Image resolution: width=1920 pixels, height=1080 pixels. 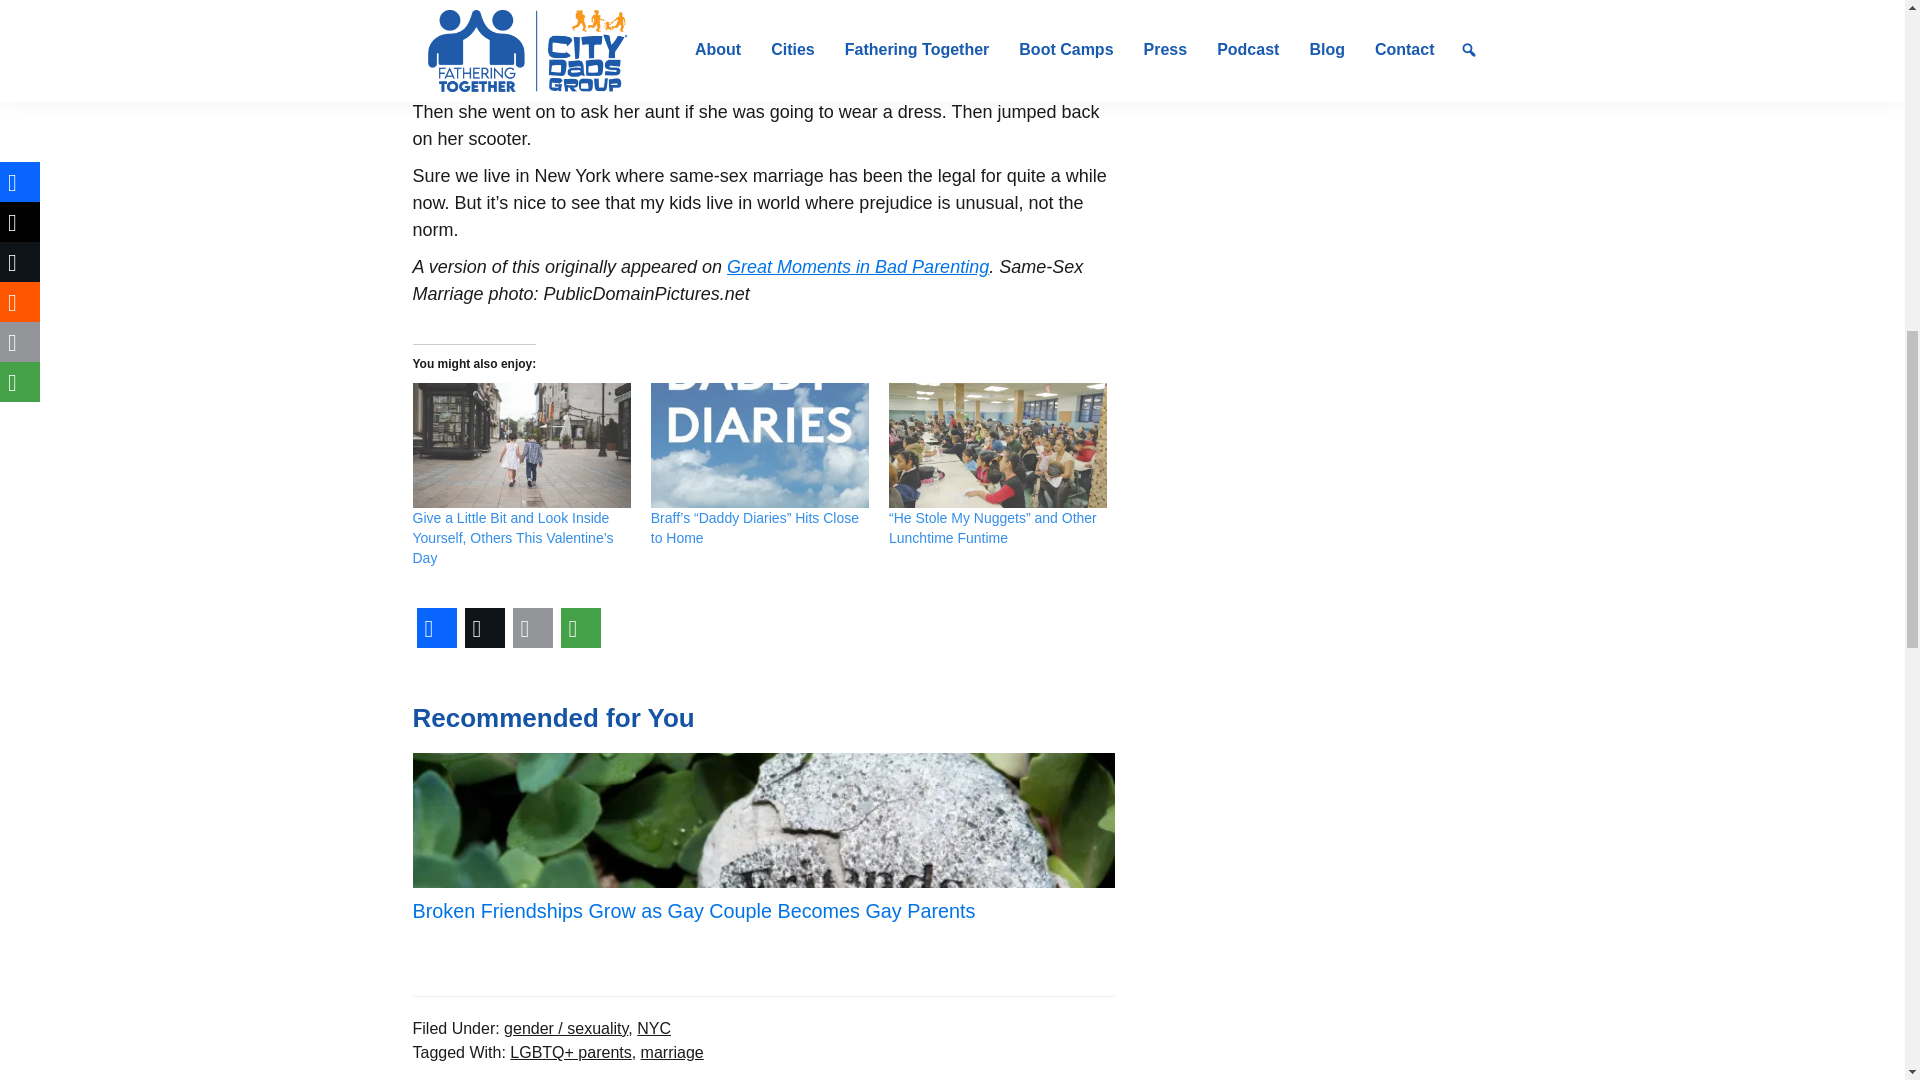 What do you see at coordinates (580, 628) in the screenshot?
I see `More Options` at bounding box center [580, 628].